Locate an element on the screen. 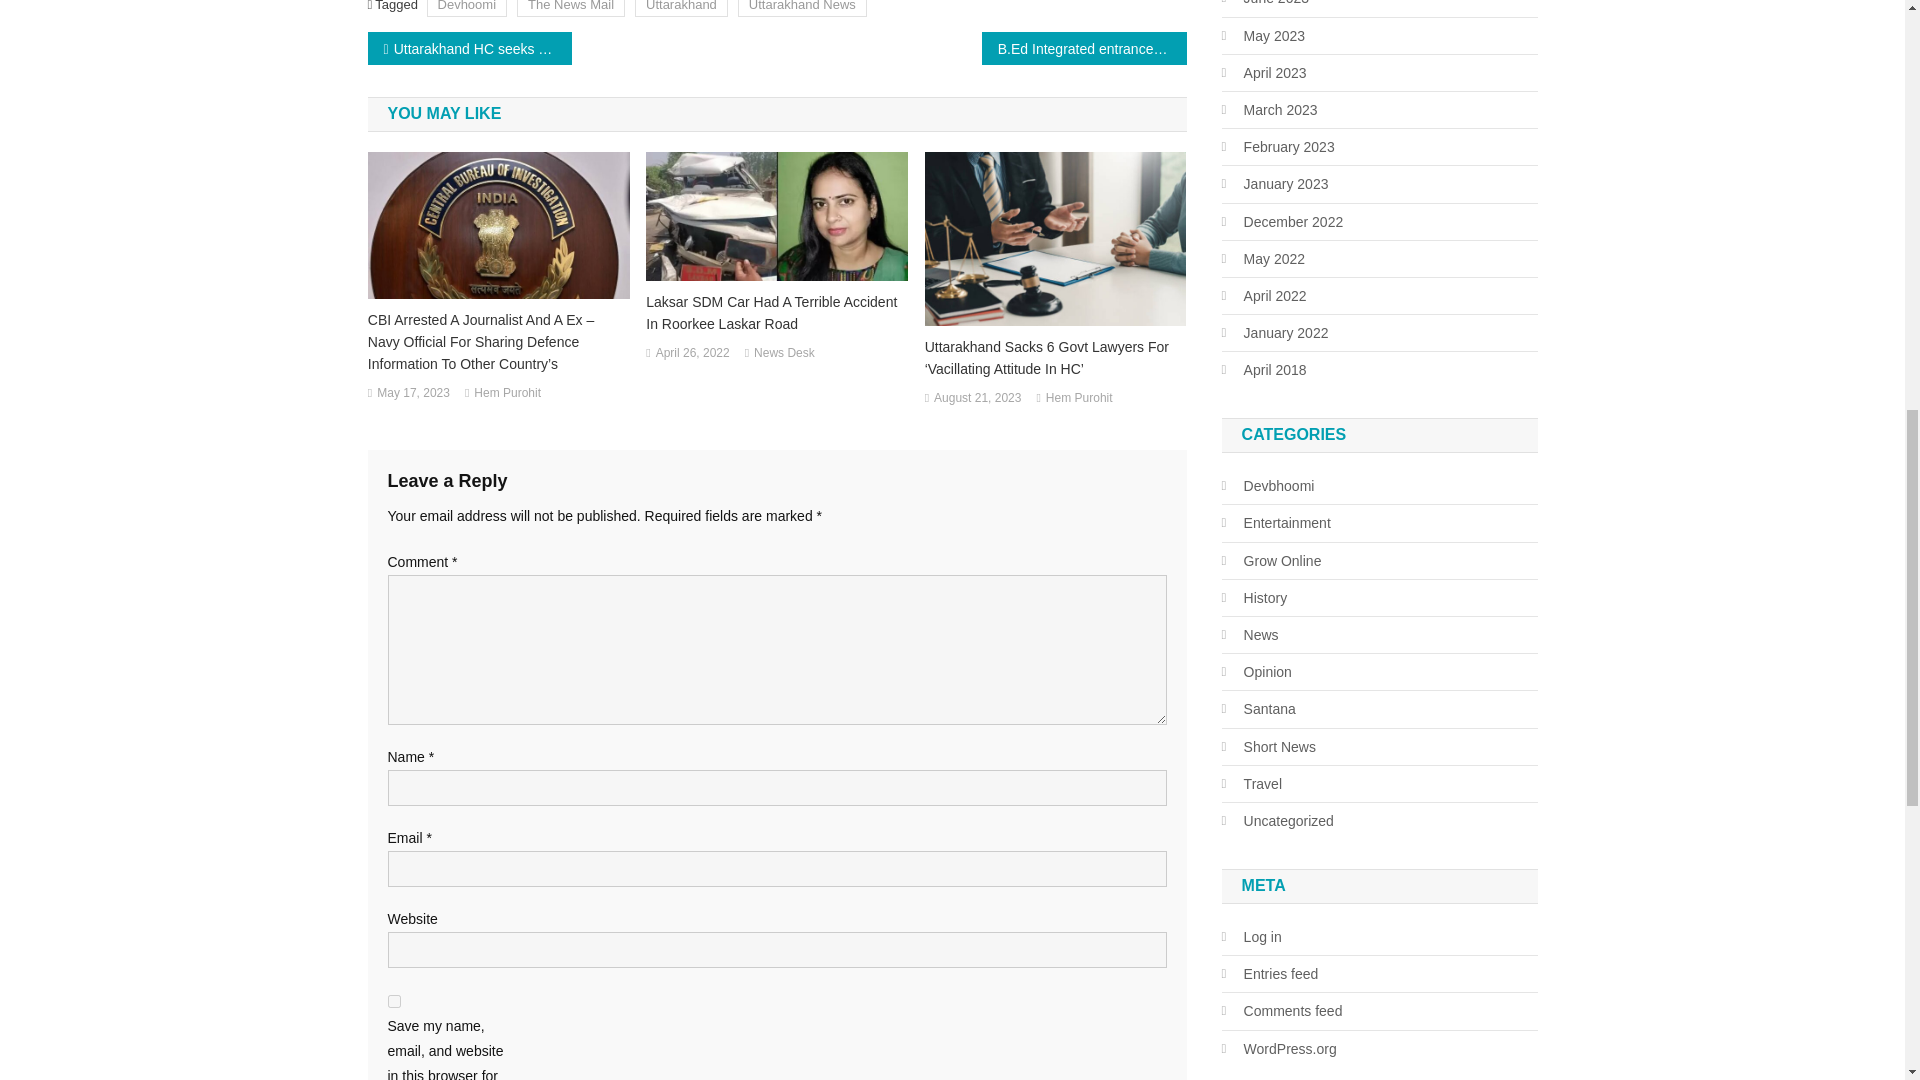 The image size is (1920, 1080). April 26, 2022 is located at coordinates (692, 354).